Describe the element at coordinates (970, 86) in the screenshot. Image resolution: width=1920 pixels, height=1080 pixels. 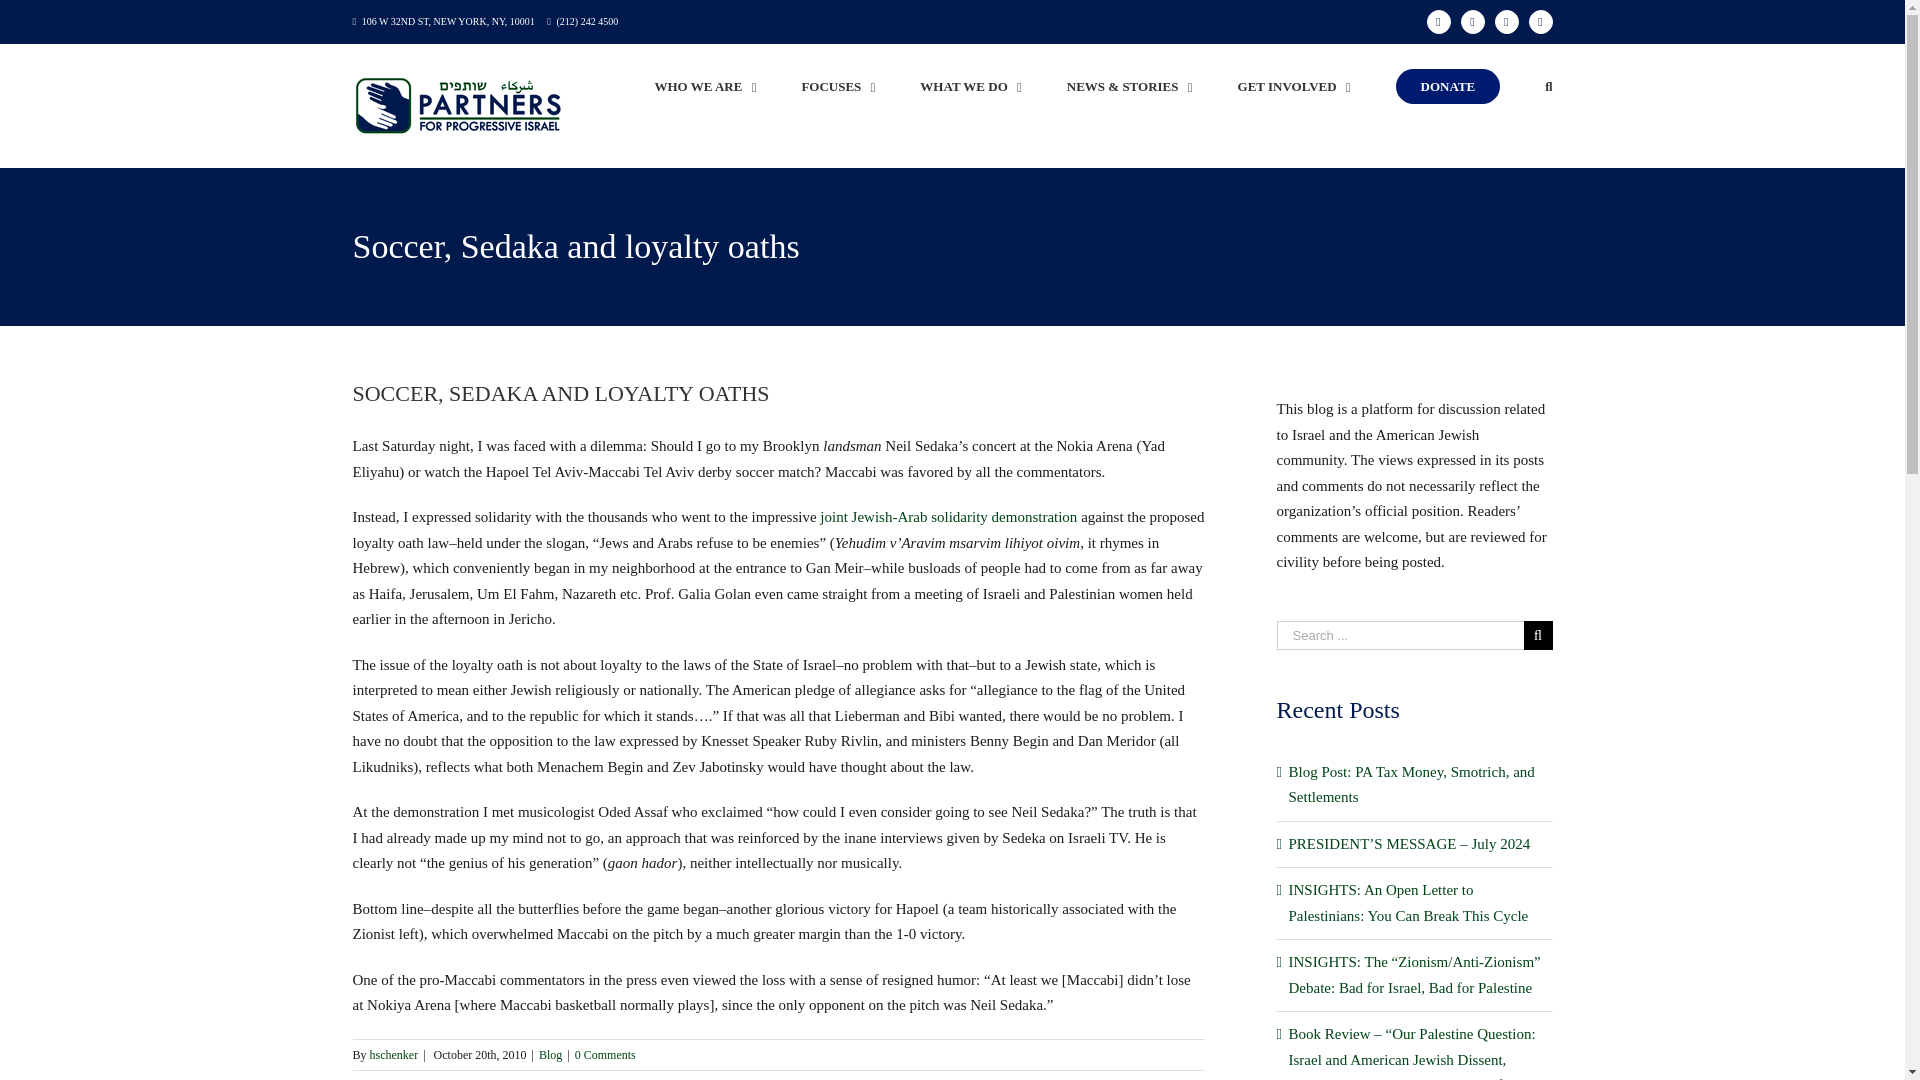
I see `WHAT WE DO` at that location.